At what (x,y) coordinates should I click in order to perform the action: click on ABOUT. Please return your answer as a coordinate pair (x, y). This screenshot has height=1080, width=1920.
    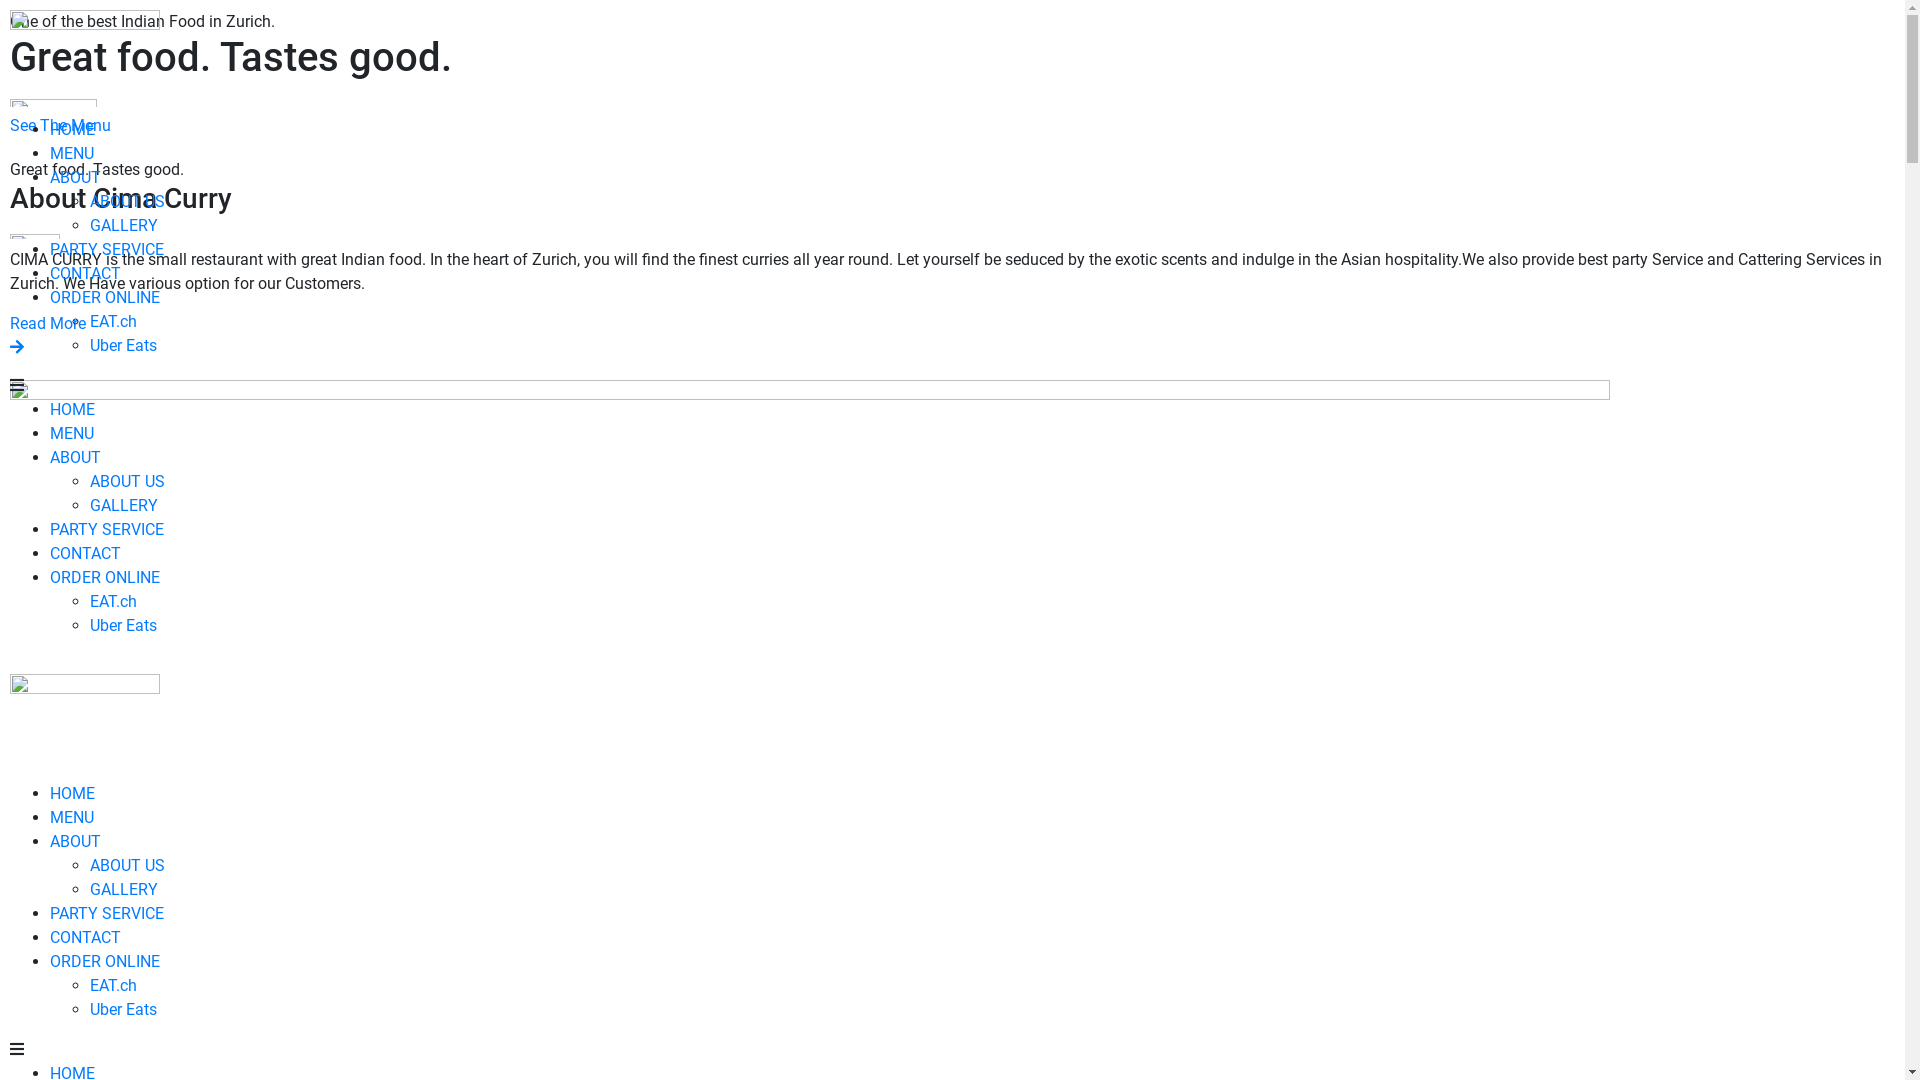
    Looking at the image, I should click on (76, 842).